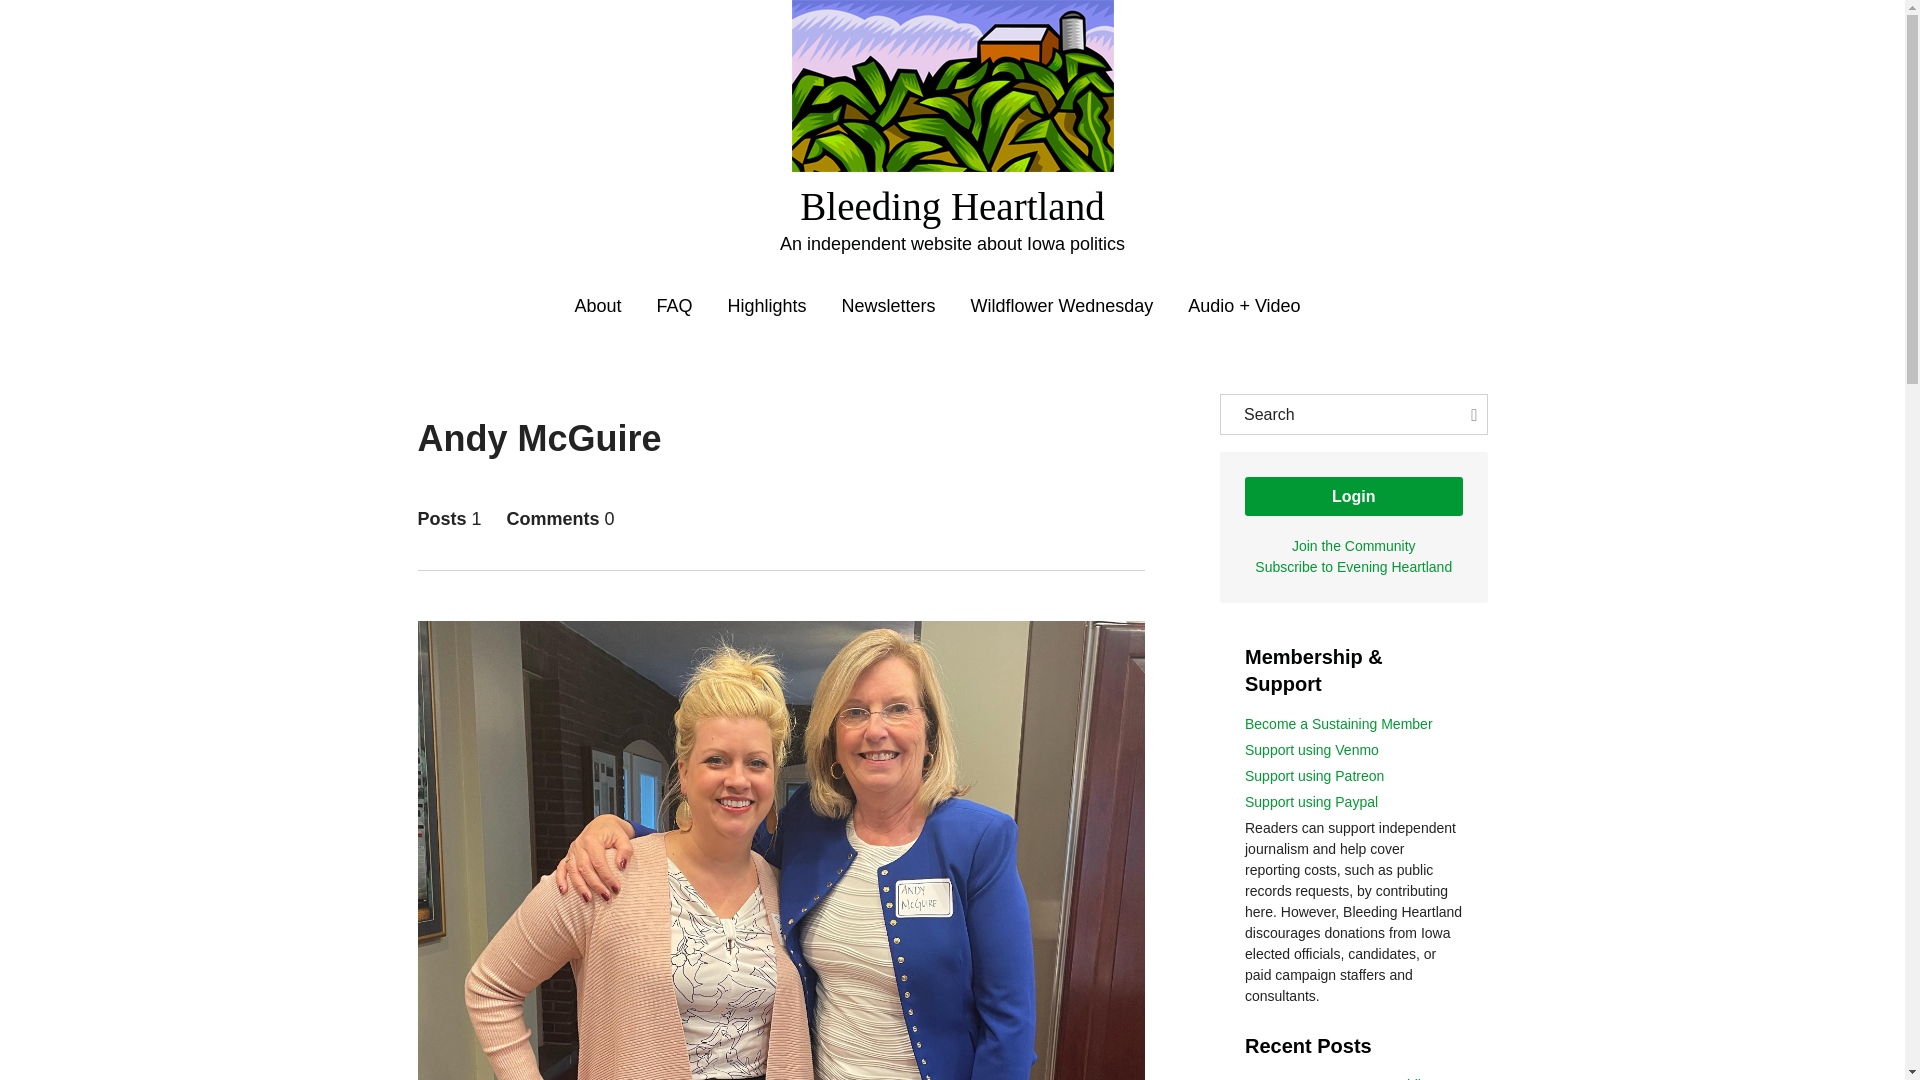 This screenshot has width=1920, height=1080. Describe the element at coordinates (1338, 724) in the screenshot. I see `Become a Sustaining Member` at that location.